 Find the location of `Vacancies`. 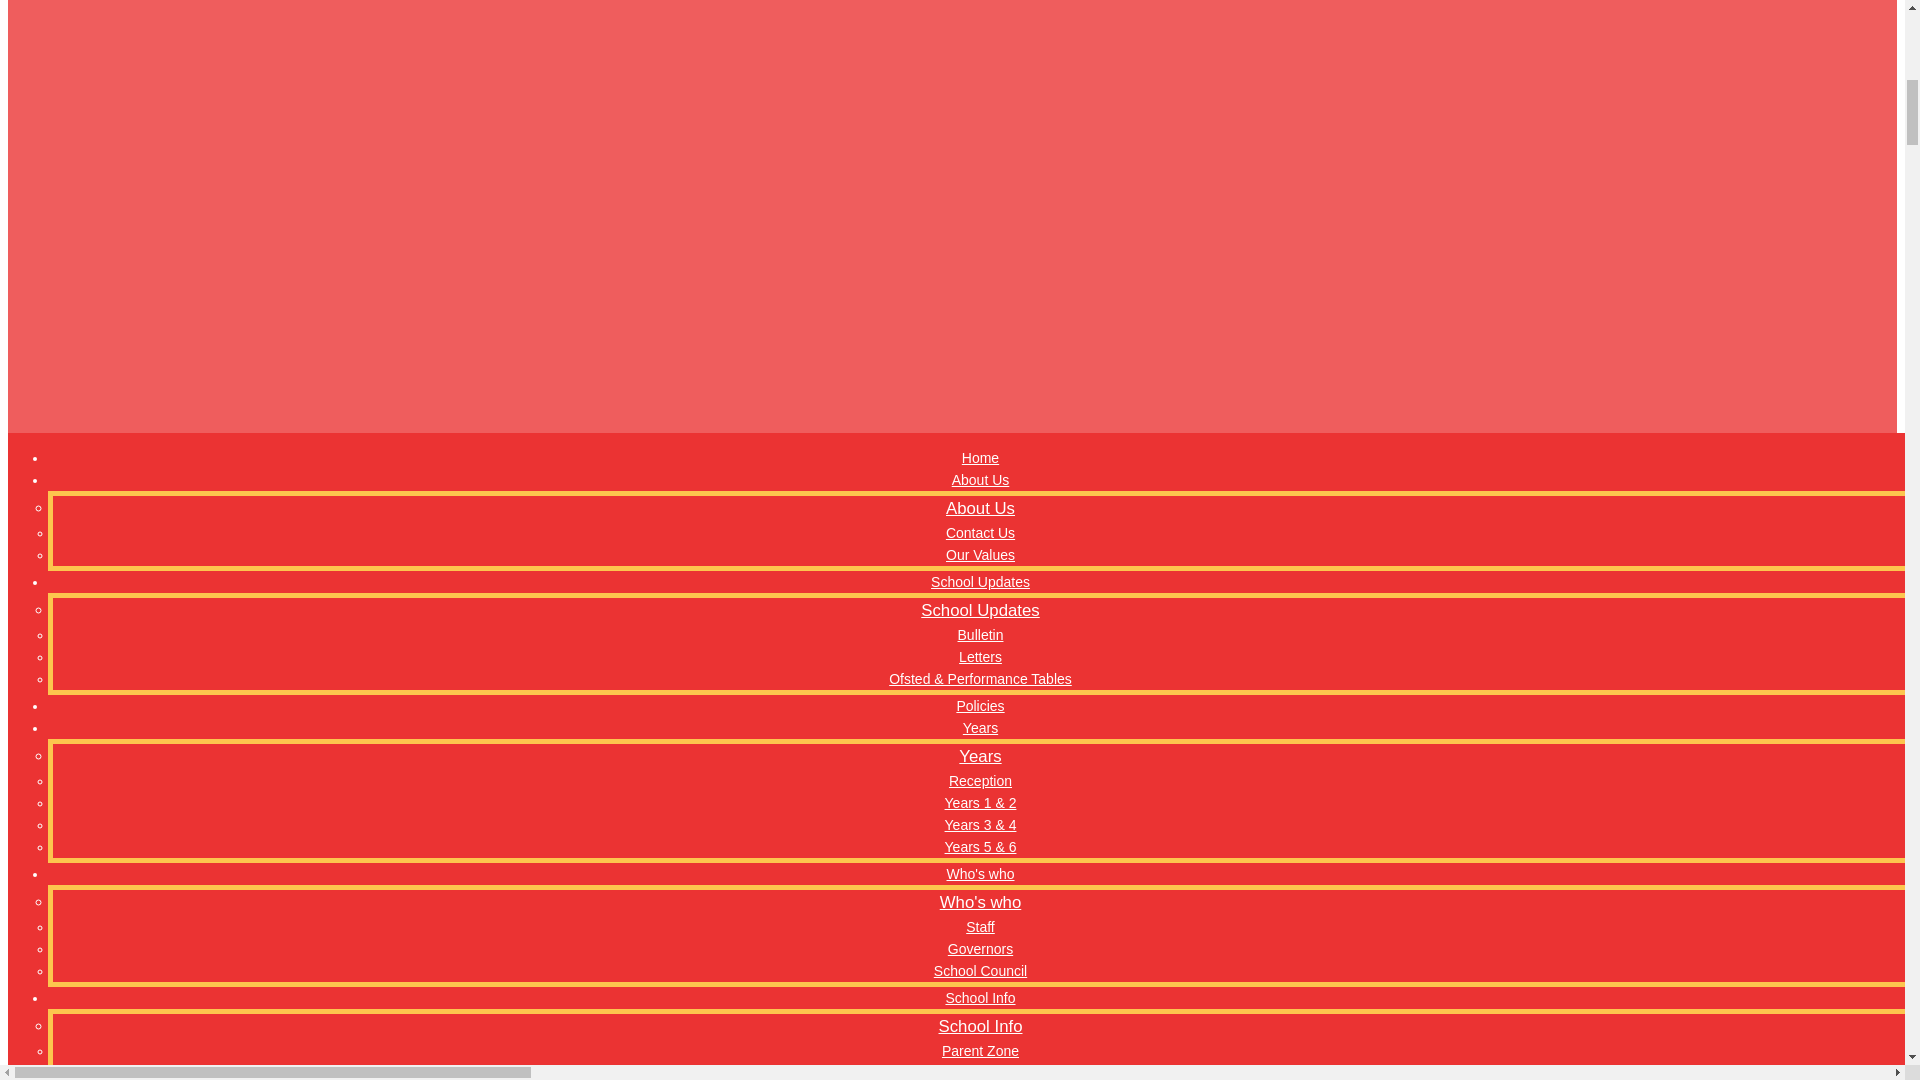

Vacancies is located at coordinates (980, 146).